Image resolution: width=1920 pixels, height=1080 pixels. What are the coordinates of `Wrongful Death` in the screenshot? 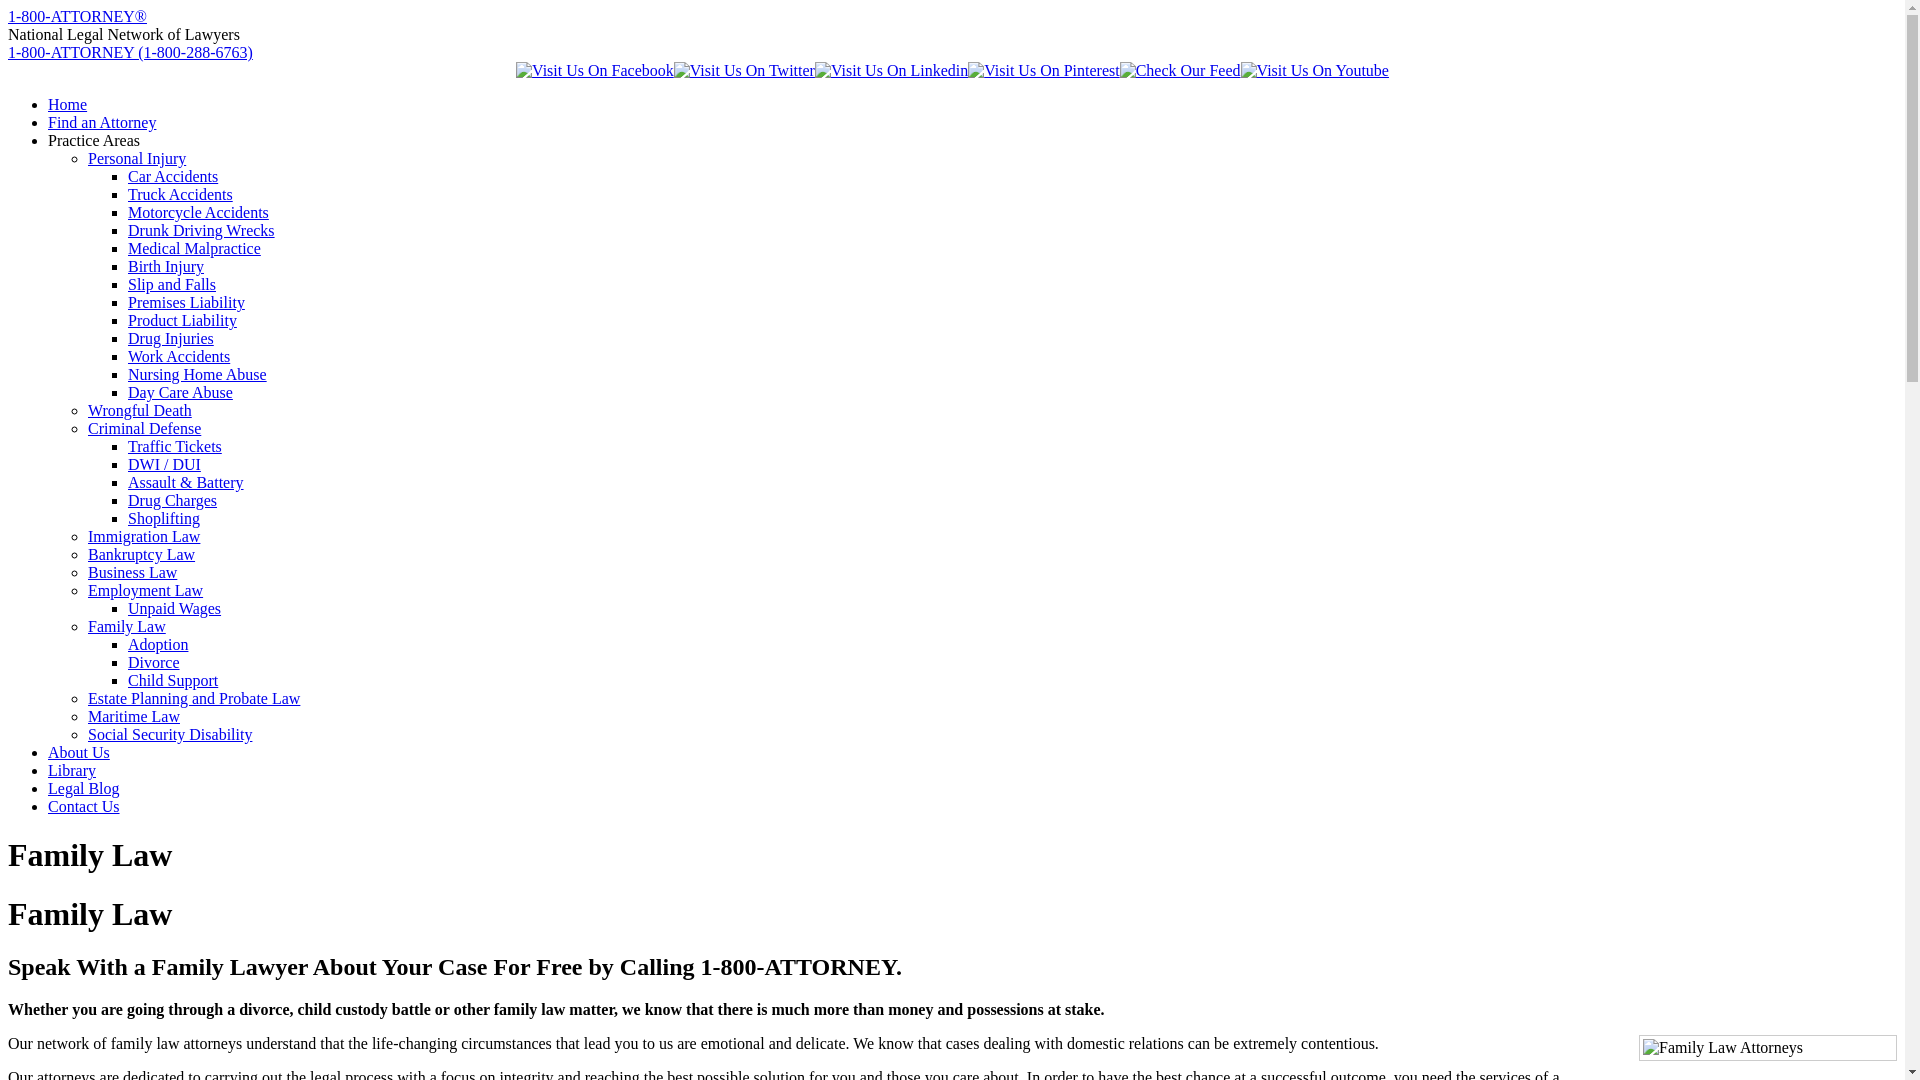 It's located at (140, 410).